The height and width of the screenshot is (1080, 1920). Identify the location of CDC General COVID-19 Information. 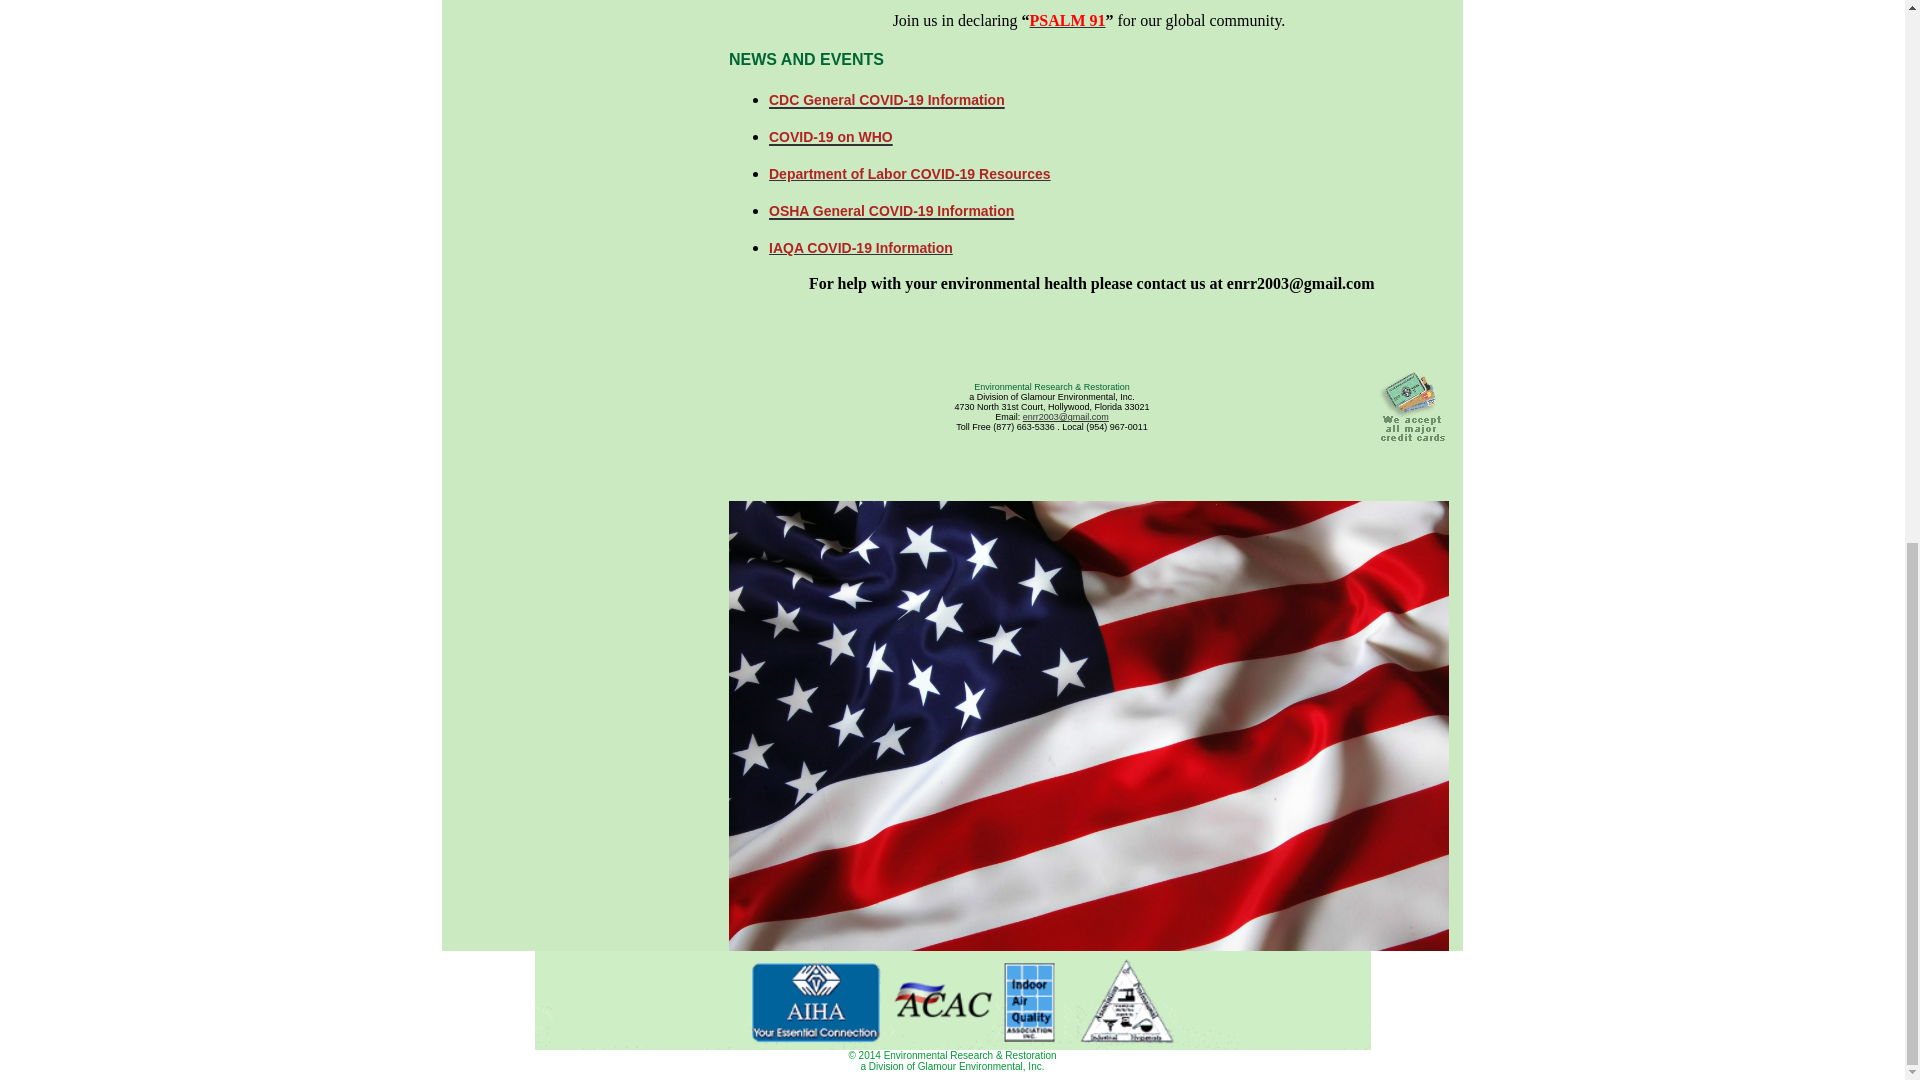
(886, 97).